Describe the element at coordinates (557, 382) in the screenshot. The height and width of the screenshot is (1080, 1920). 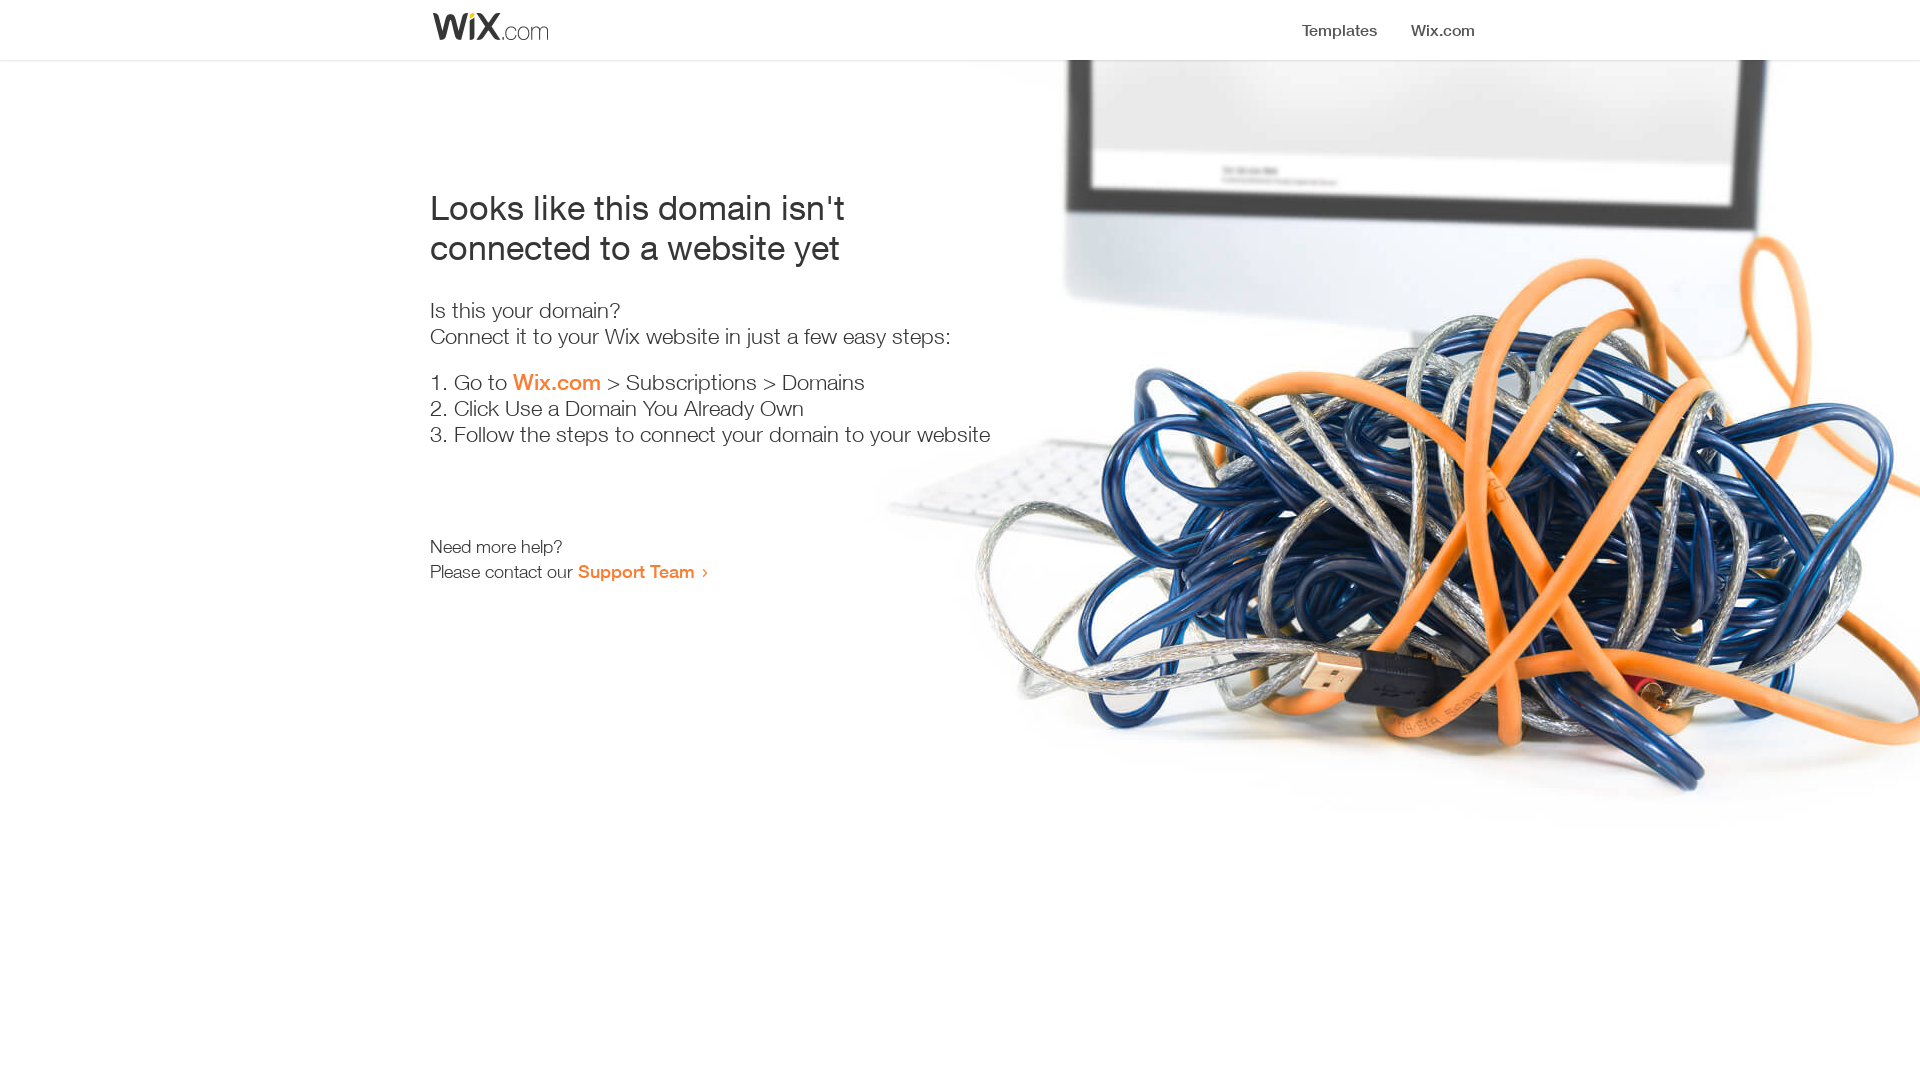
I see `Wix.com` at that location.